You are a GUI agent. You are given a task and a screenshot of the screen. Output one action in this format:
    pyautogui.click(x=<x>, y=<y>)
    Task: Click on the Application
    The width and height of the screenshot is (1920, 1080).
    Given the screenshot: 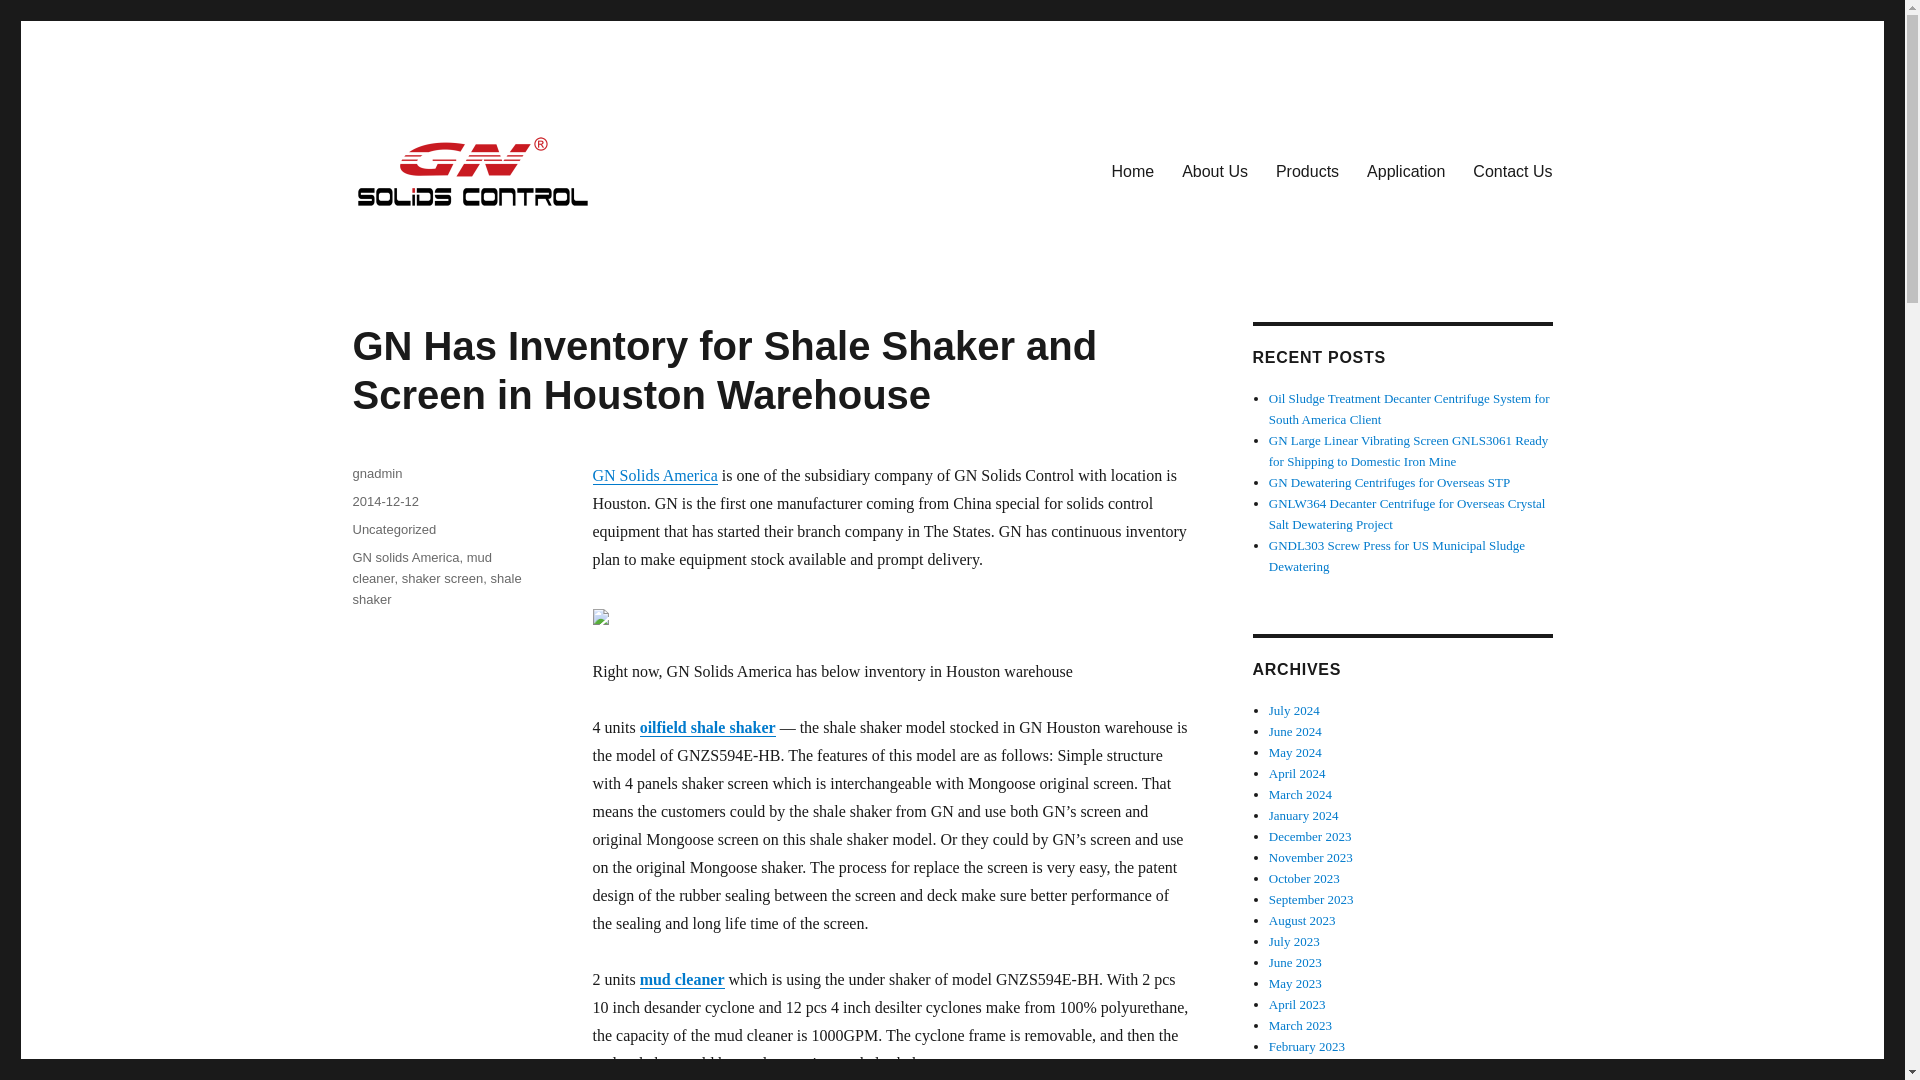 What is the action you would take?
    pyautogui.click(x=1406, y=171)
    